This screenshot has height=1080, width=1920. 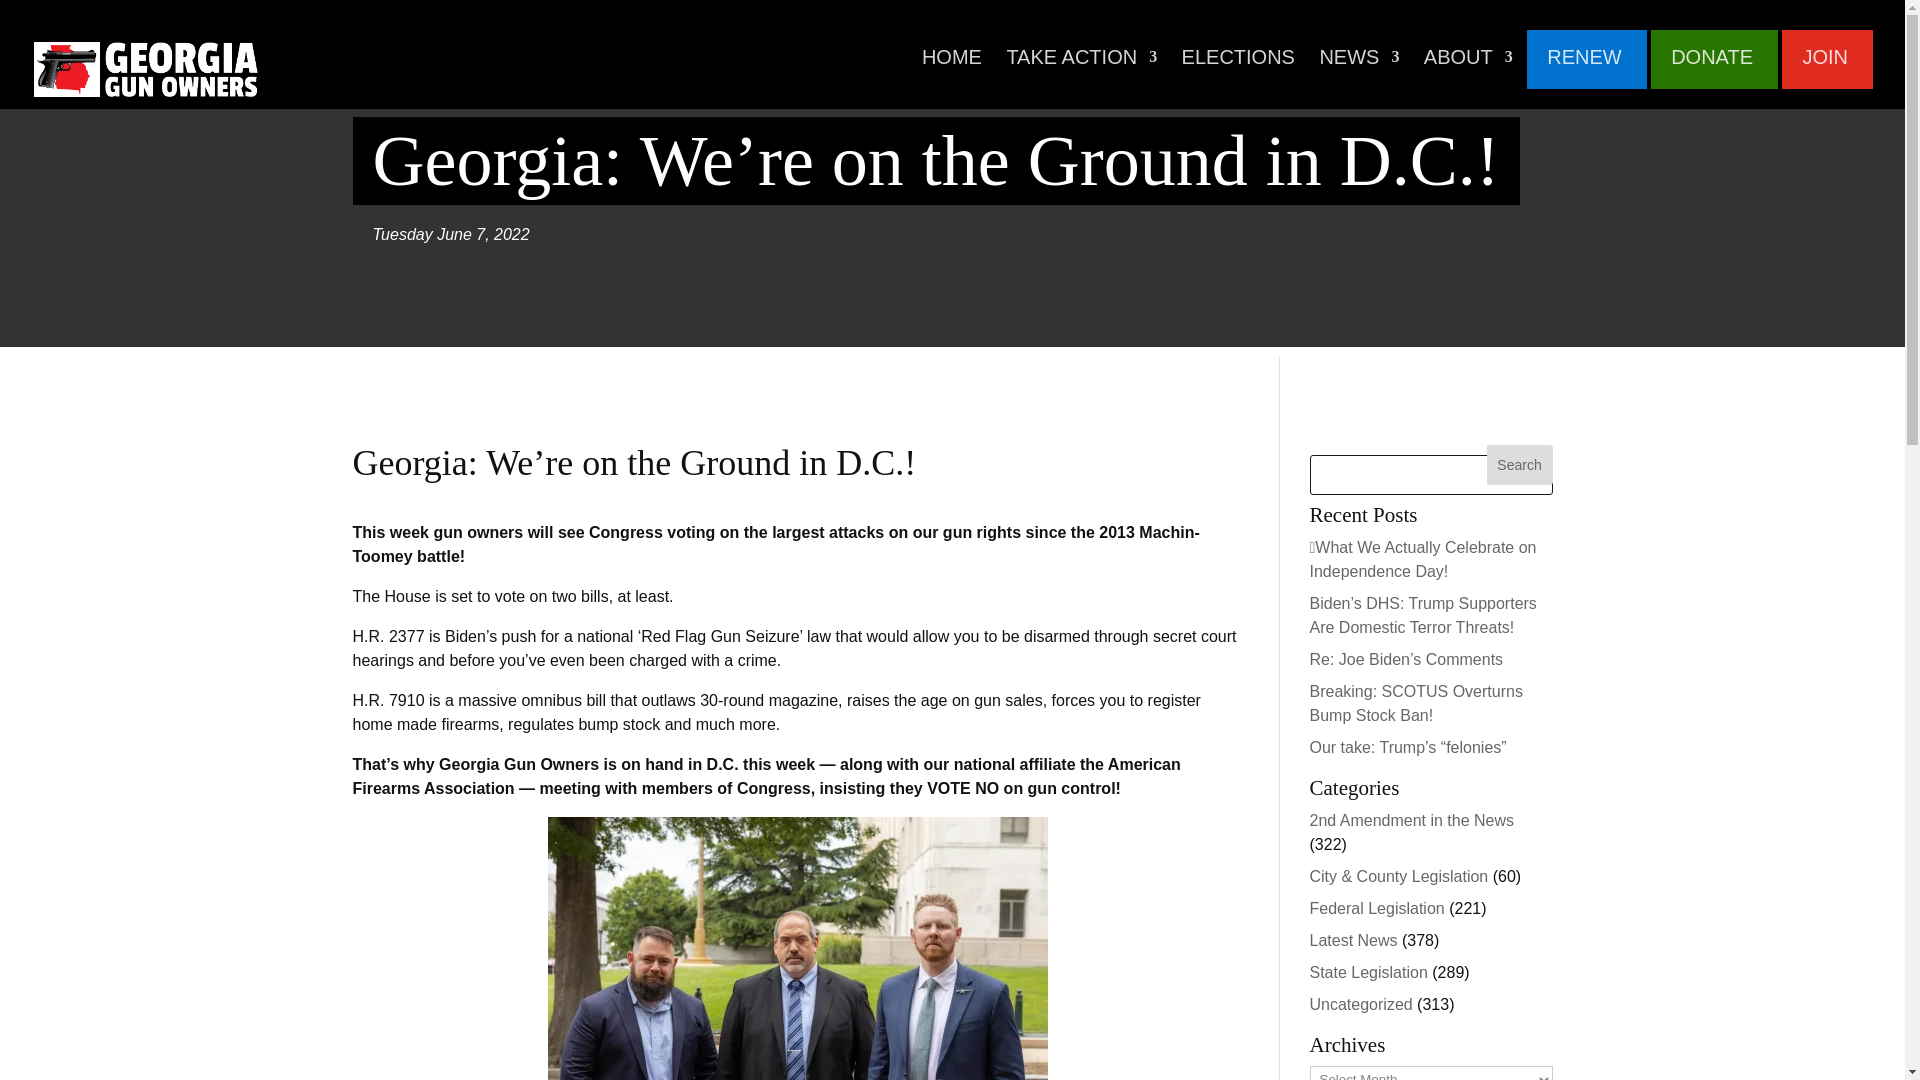 I want to click on ELECTIONS, so click(x=1238, y=68).